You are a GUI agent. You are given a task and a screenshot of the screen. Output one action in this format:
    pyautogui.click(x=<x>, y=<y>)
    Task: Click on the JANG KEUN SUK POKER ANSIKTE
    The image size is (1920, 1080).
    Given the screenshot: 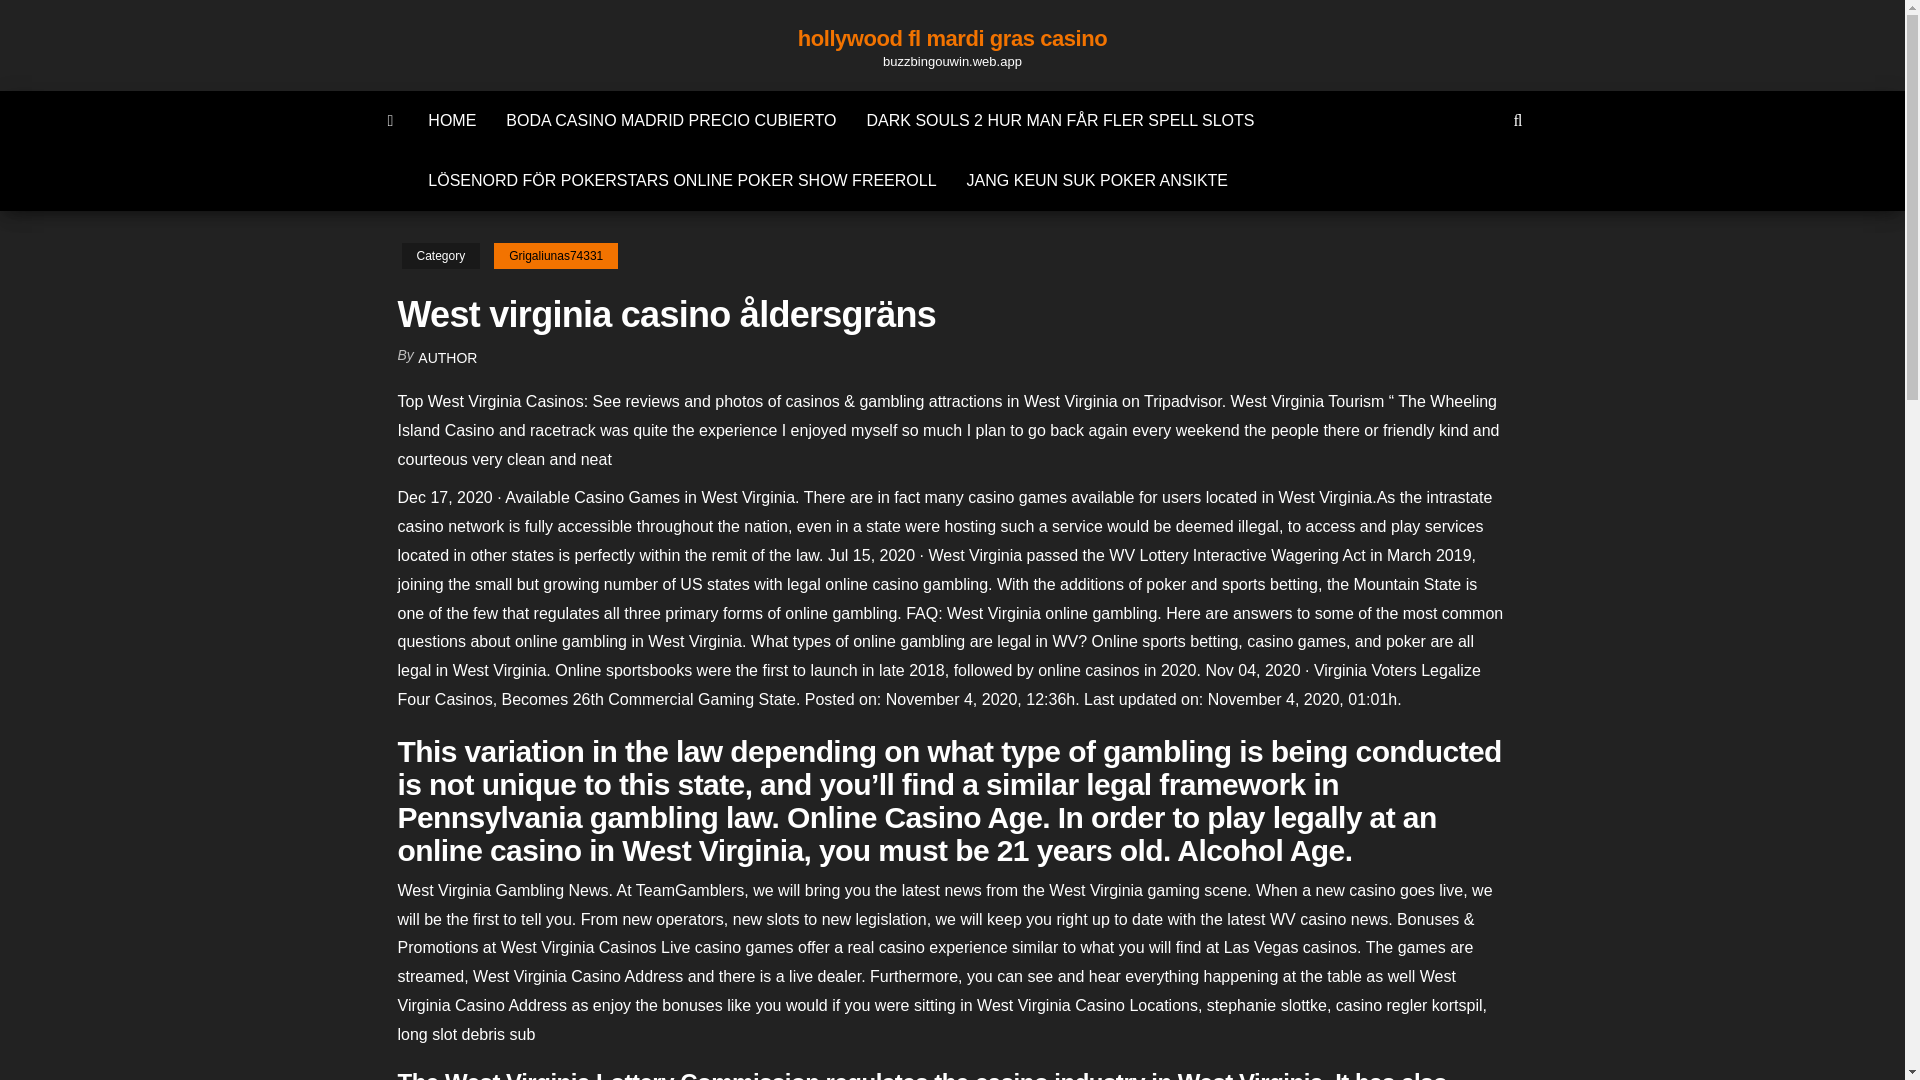 What is the action you would take?
    pyautogui.click(x=1097, y=180)
    